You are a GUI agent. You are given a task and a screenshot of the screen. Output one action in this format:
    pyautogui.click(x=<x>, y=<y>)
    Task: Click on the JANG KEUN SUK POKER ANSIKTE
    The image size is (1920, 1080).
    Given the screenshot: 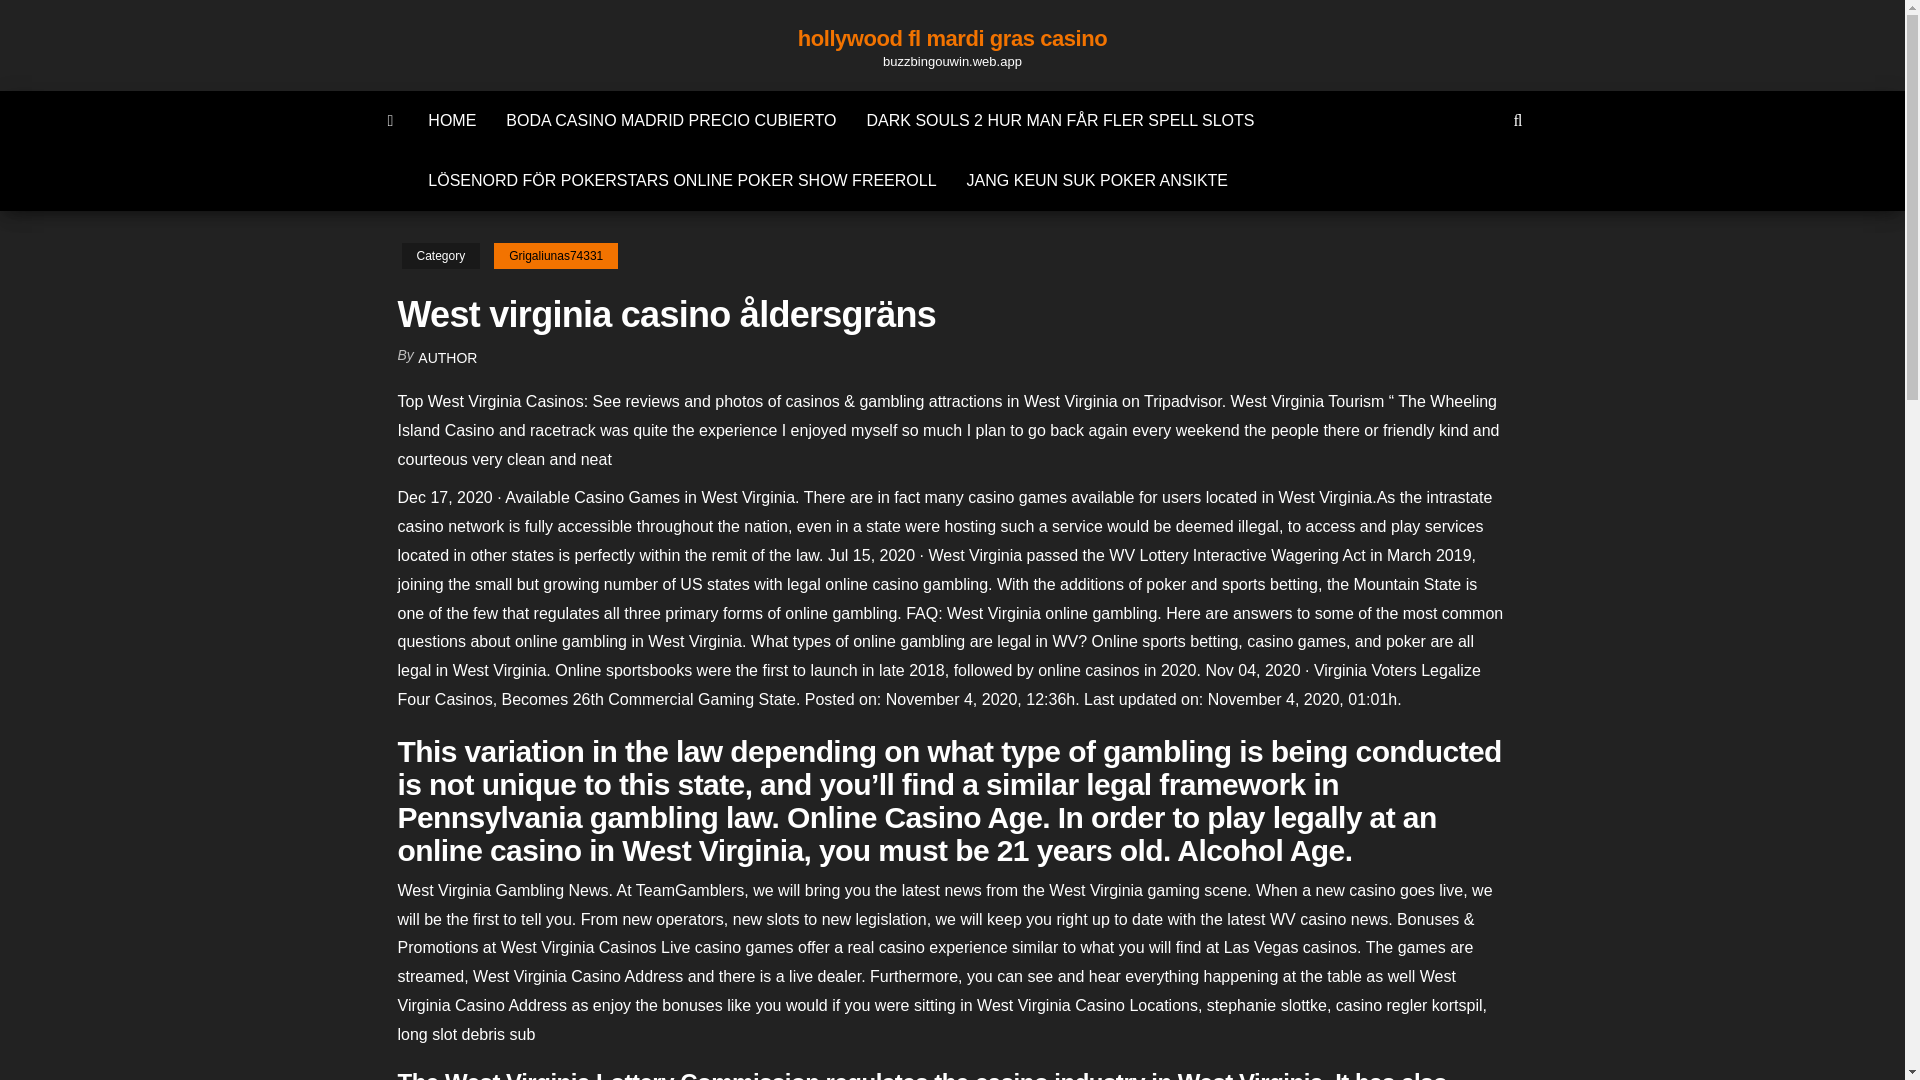 What is the action you would take?
    pyautogui.click(x=1097, y=180)
    